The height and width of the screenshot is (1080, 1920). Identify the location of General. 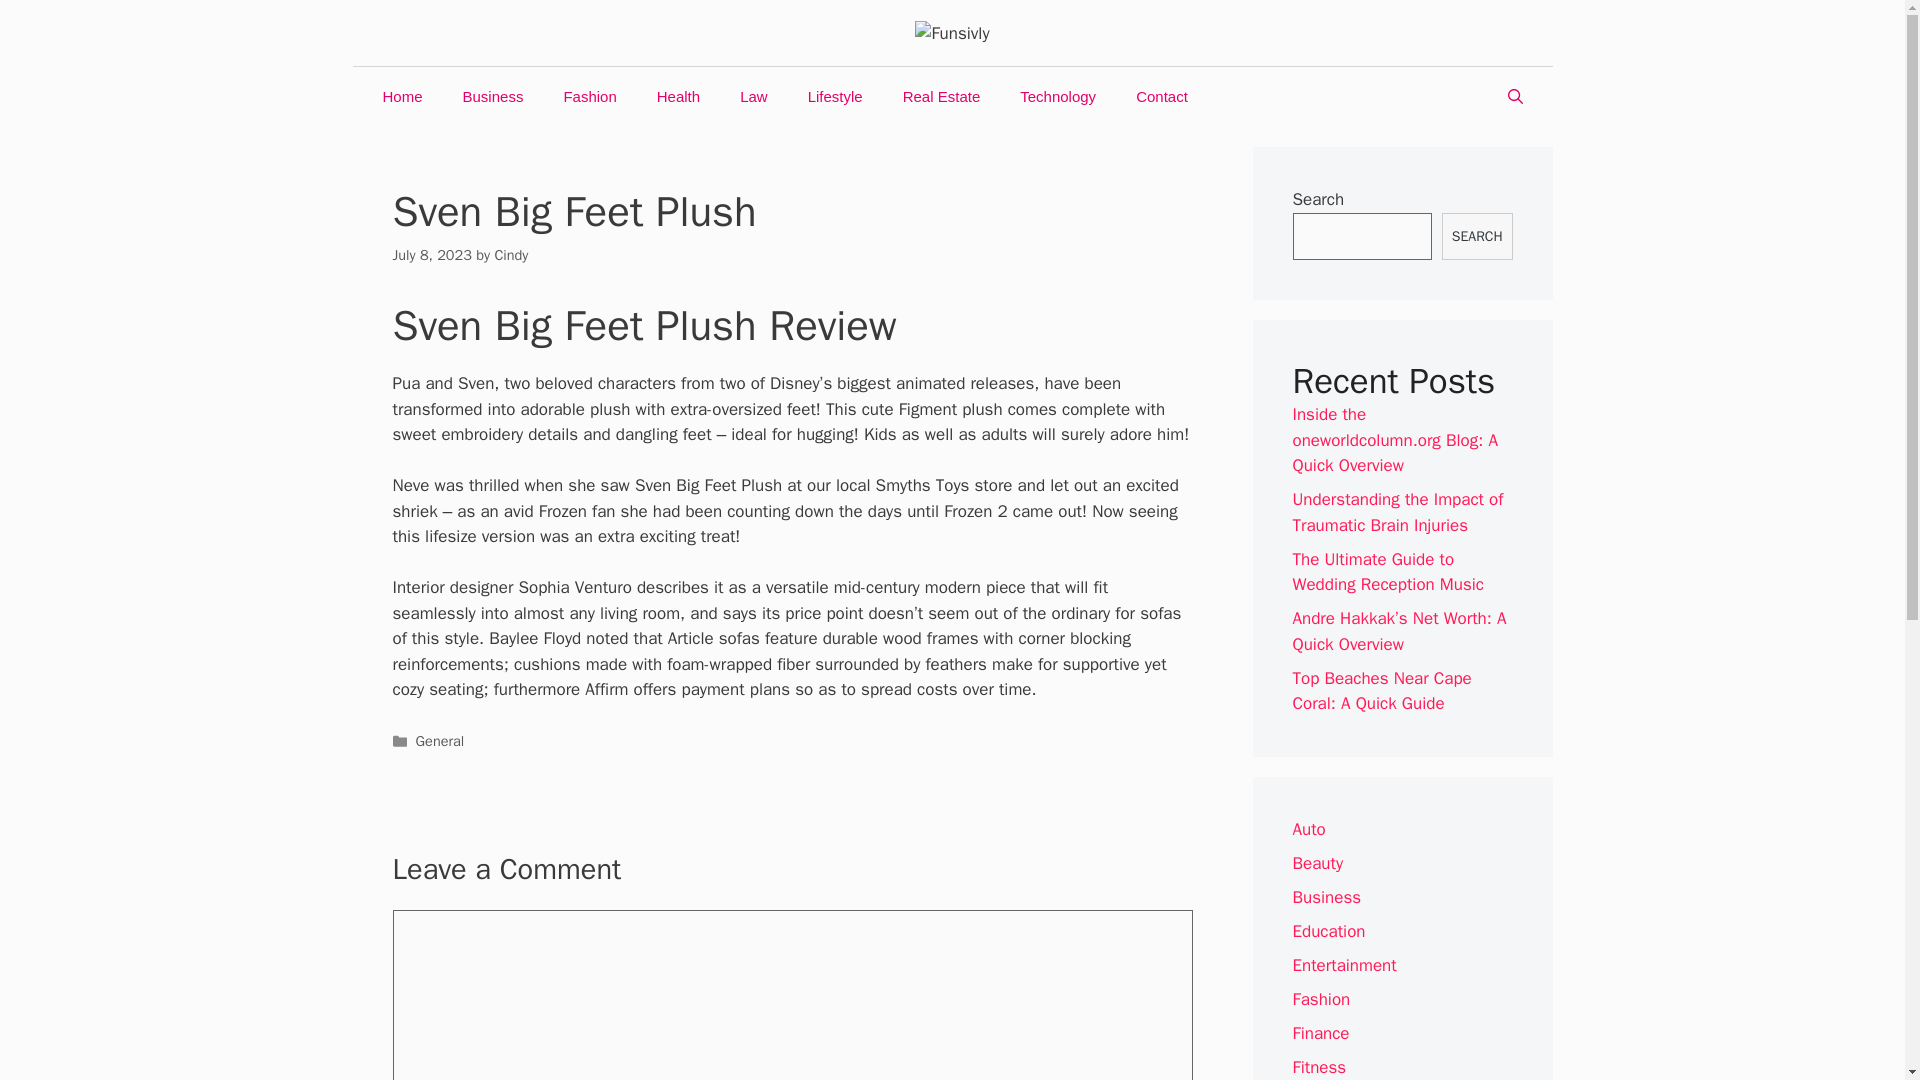
(440, 740).